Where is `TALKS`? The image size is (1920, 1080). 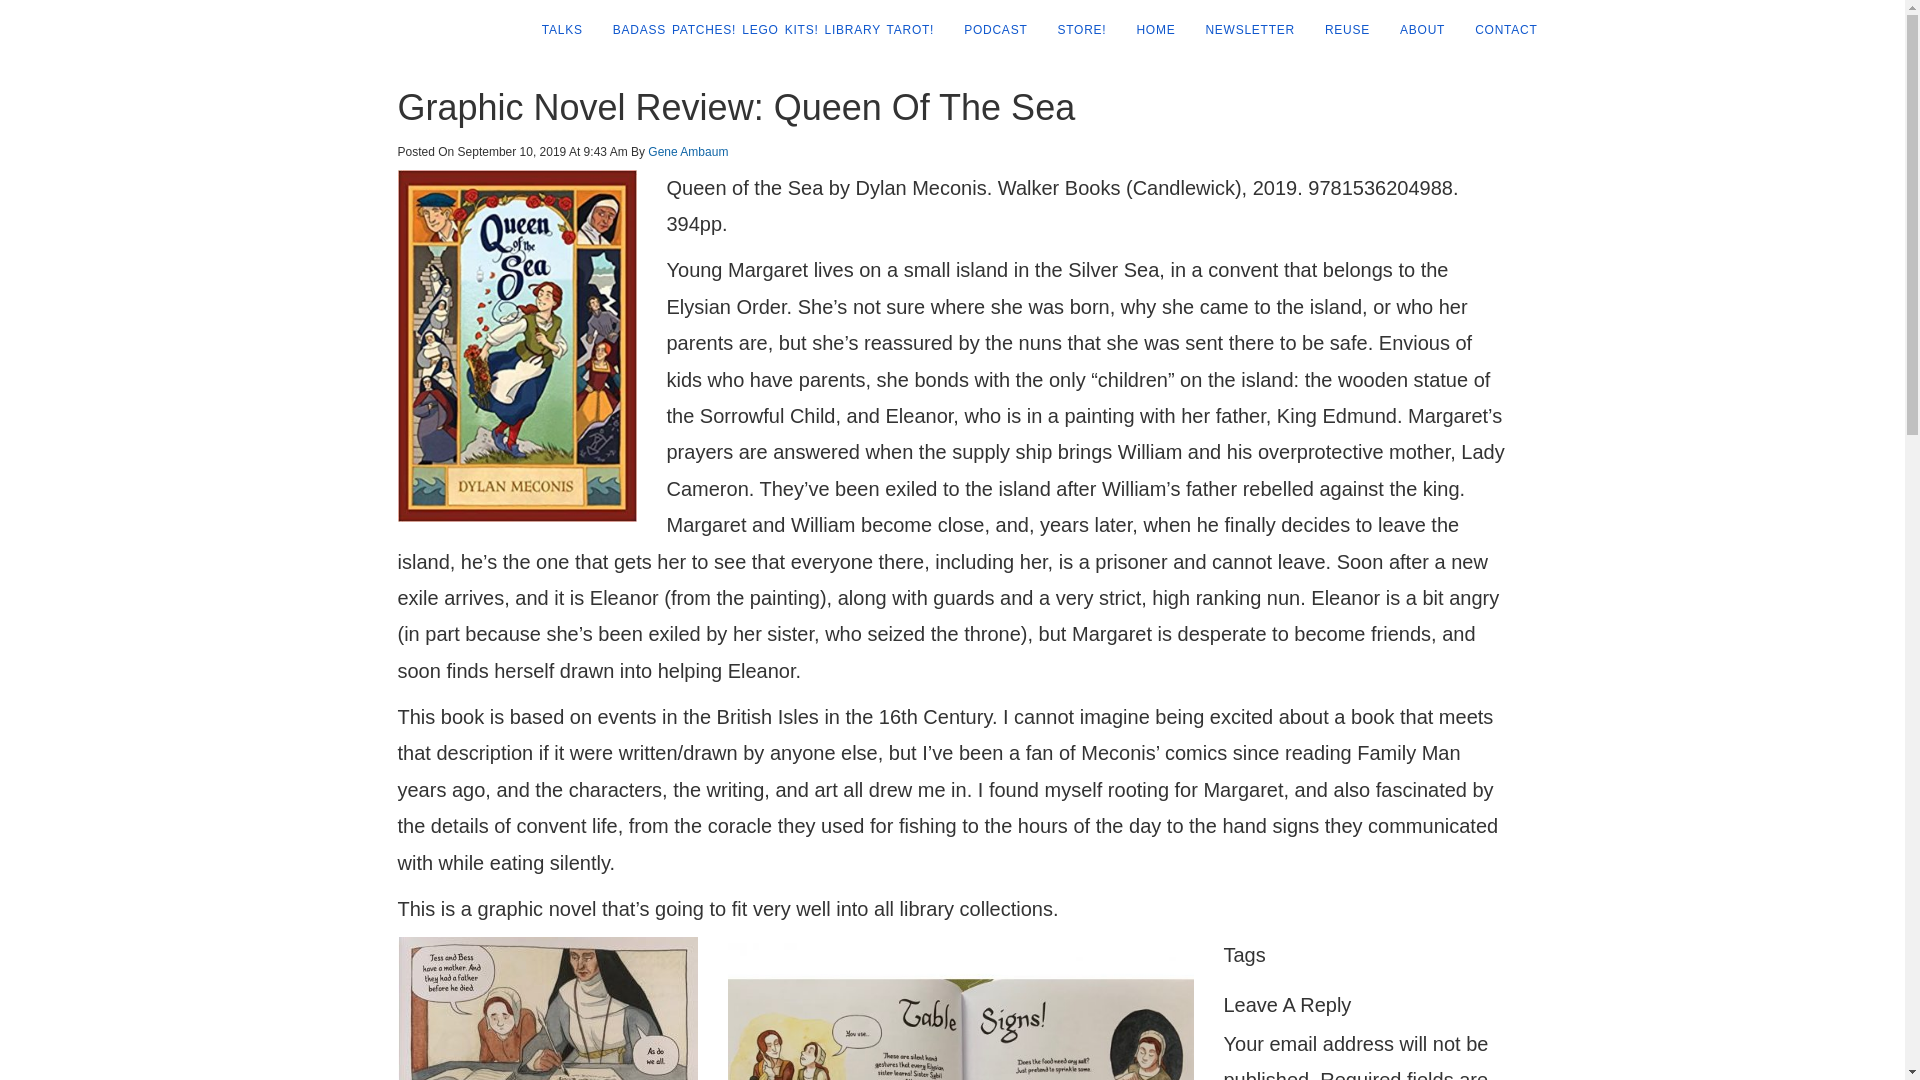
TALKS is located at coordinates (554, 30).